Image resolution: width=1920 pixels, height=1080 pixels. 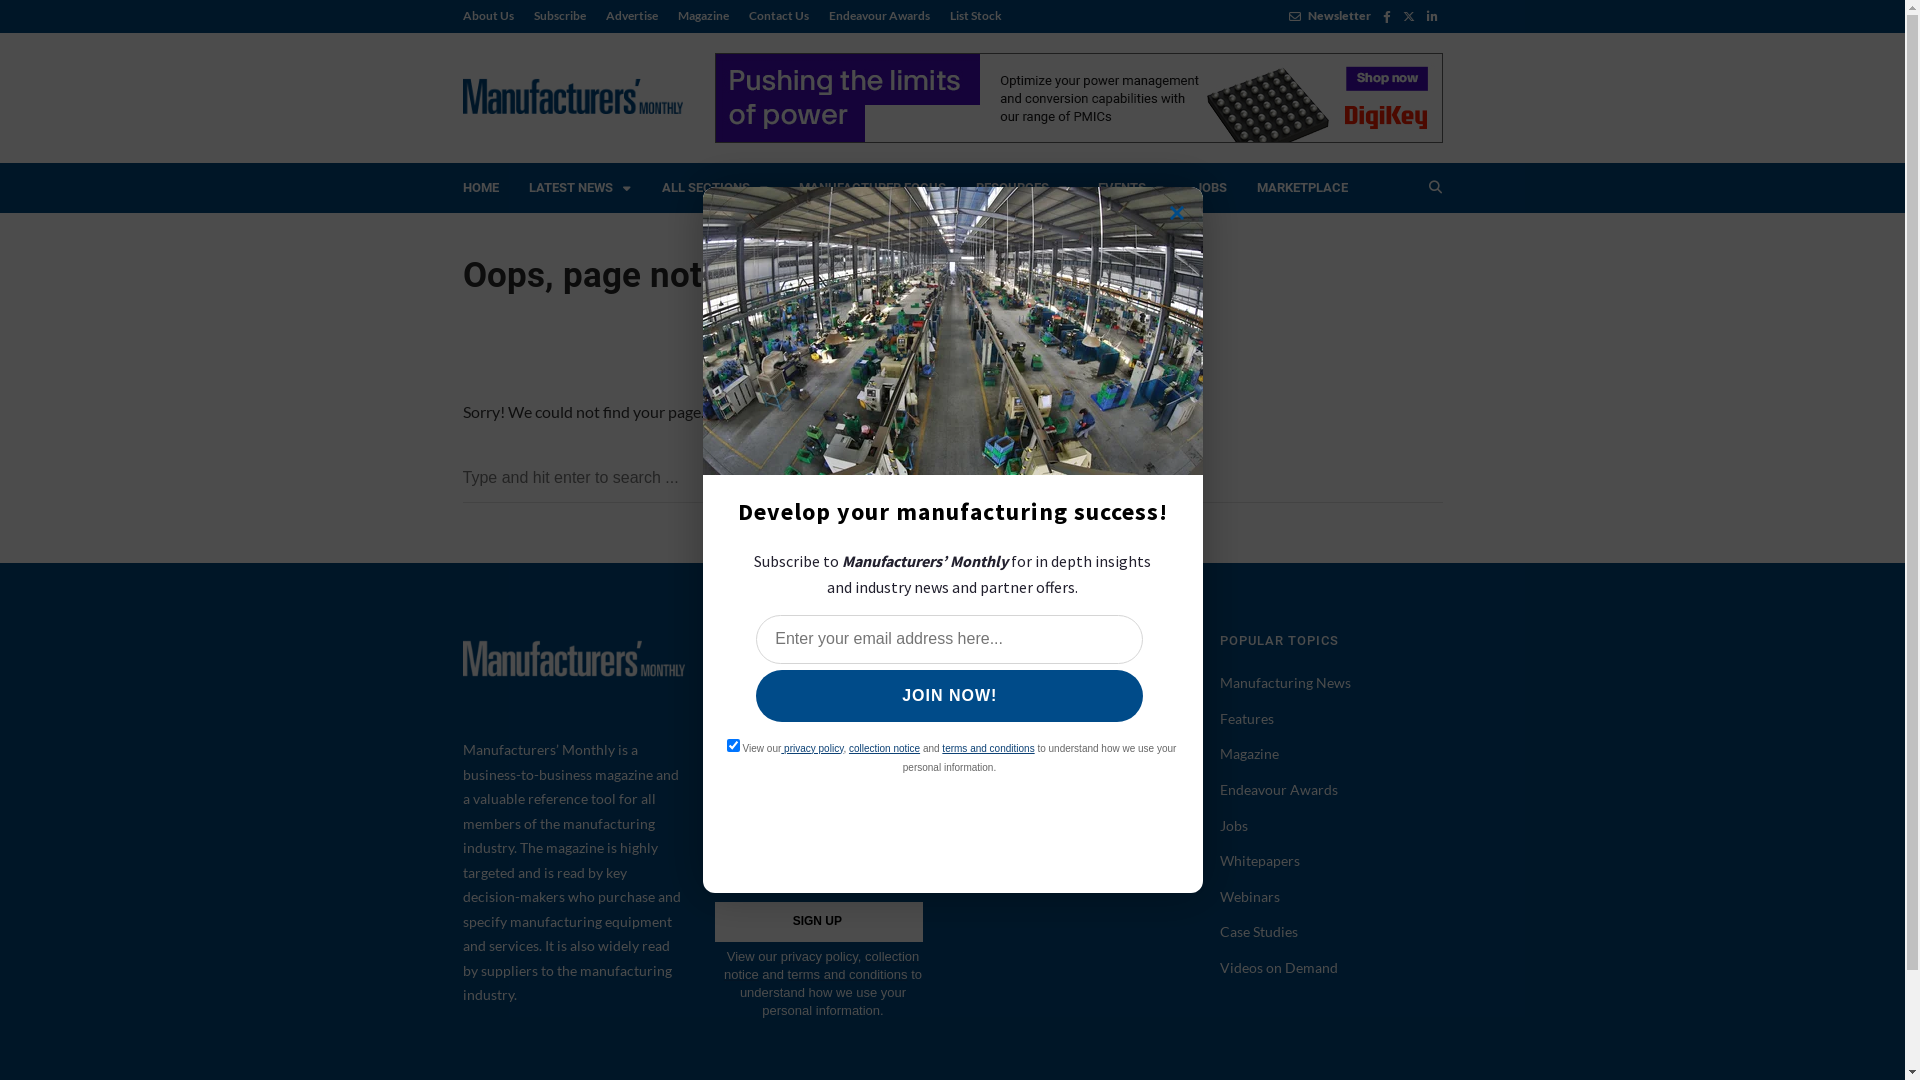 I want to click on 3rd party ad content, so click(x=1078, y=98).